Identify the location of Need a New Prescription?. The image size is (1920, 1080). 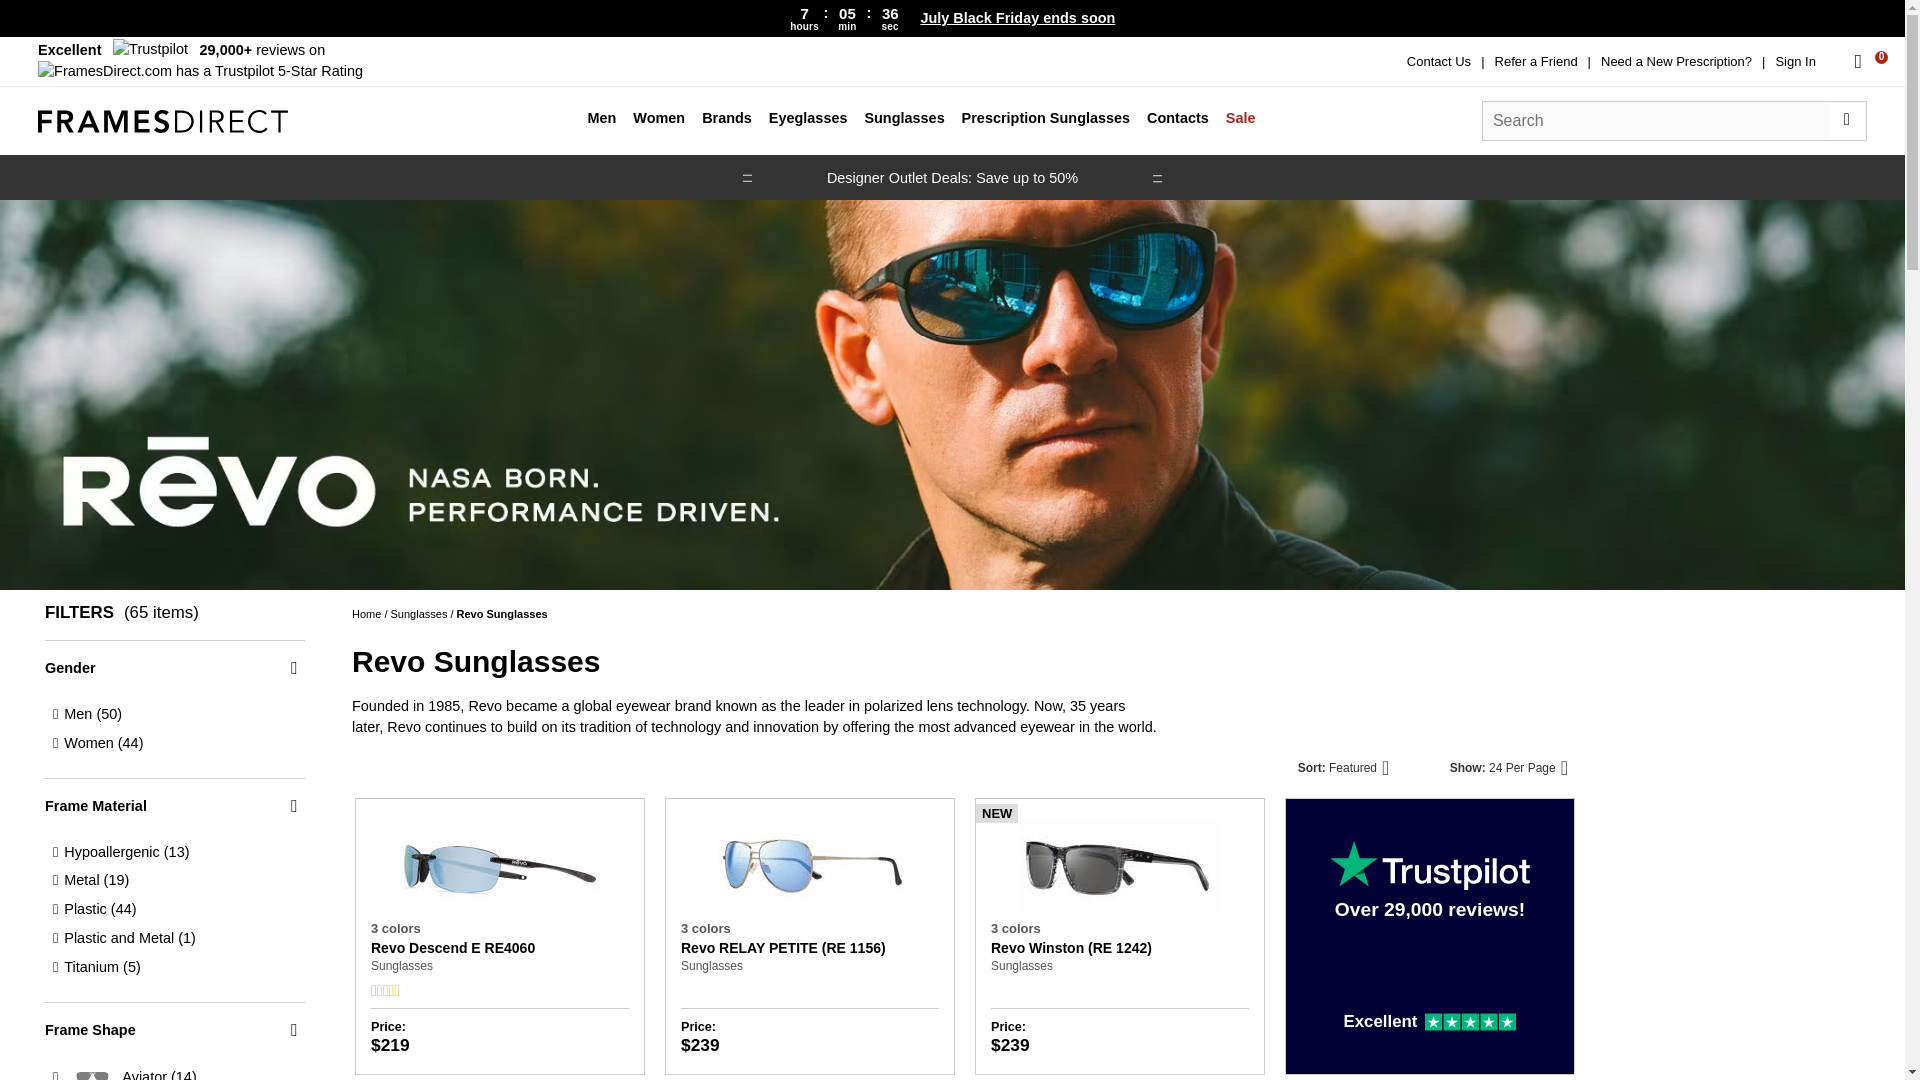
(1676, 62).